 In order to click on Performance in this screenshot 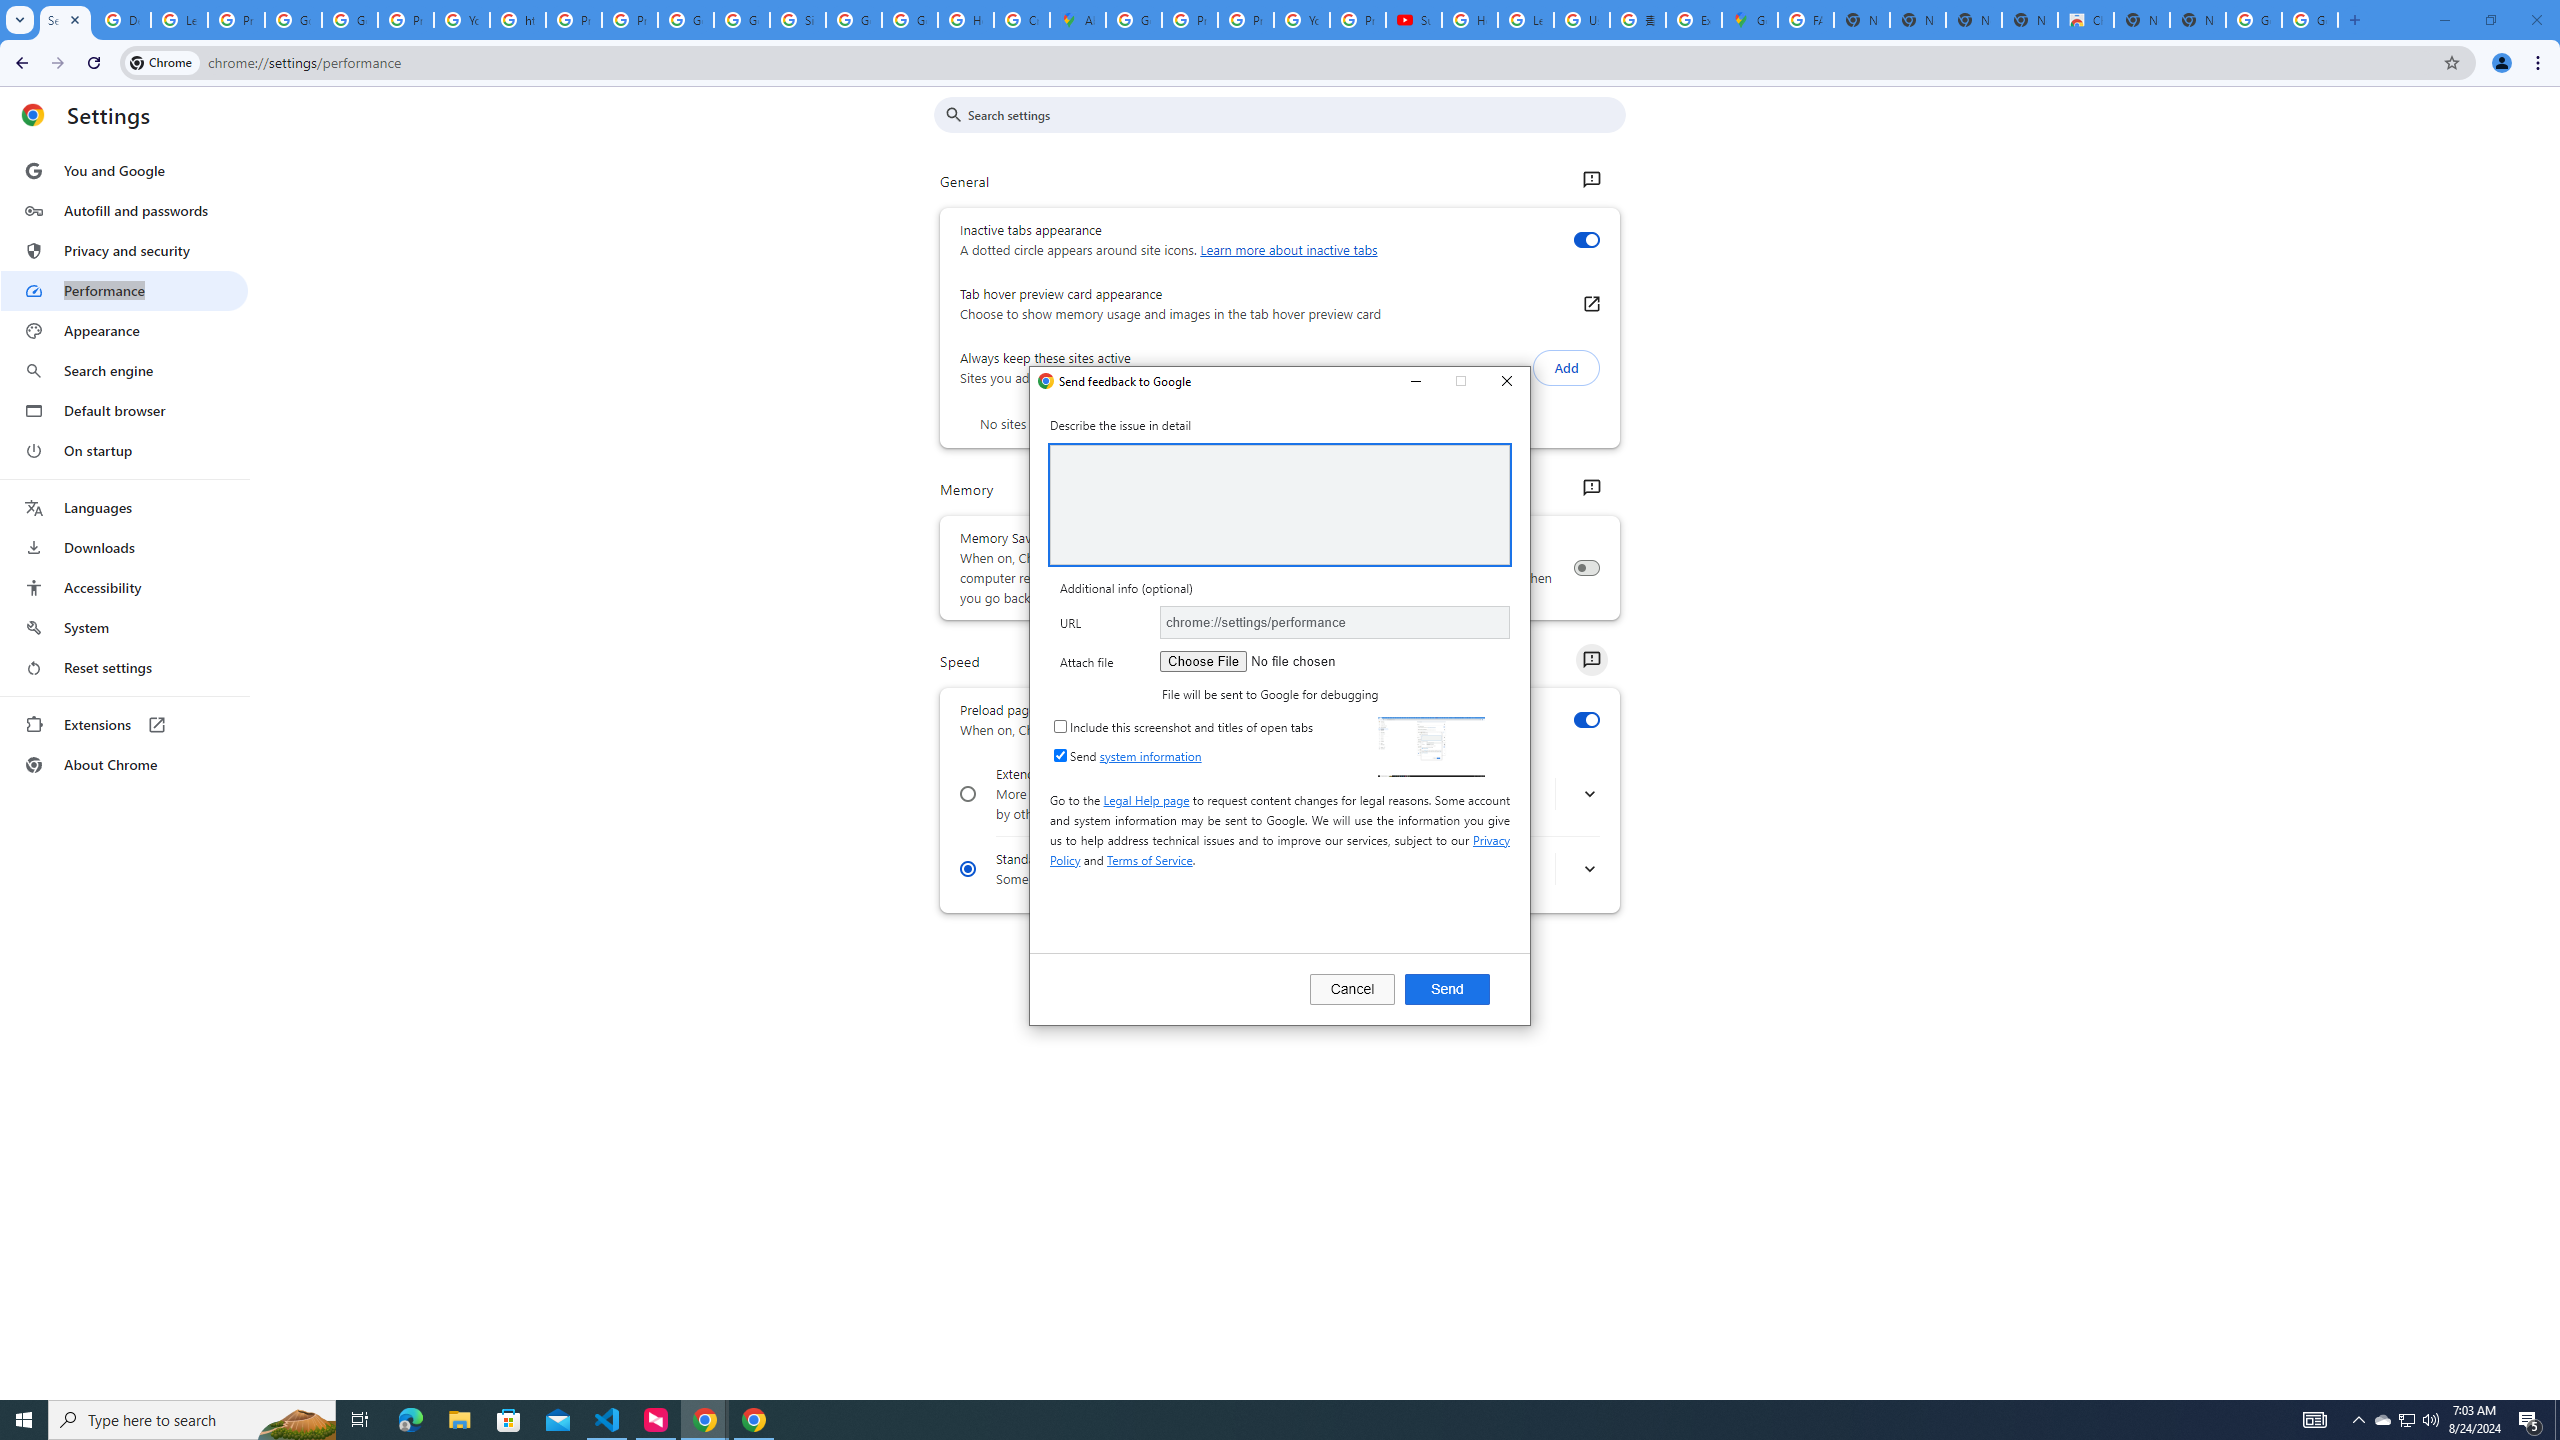, I will do `click(1262, 1420)`.